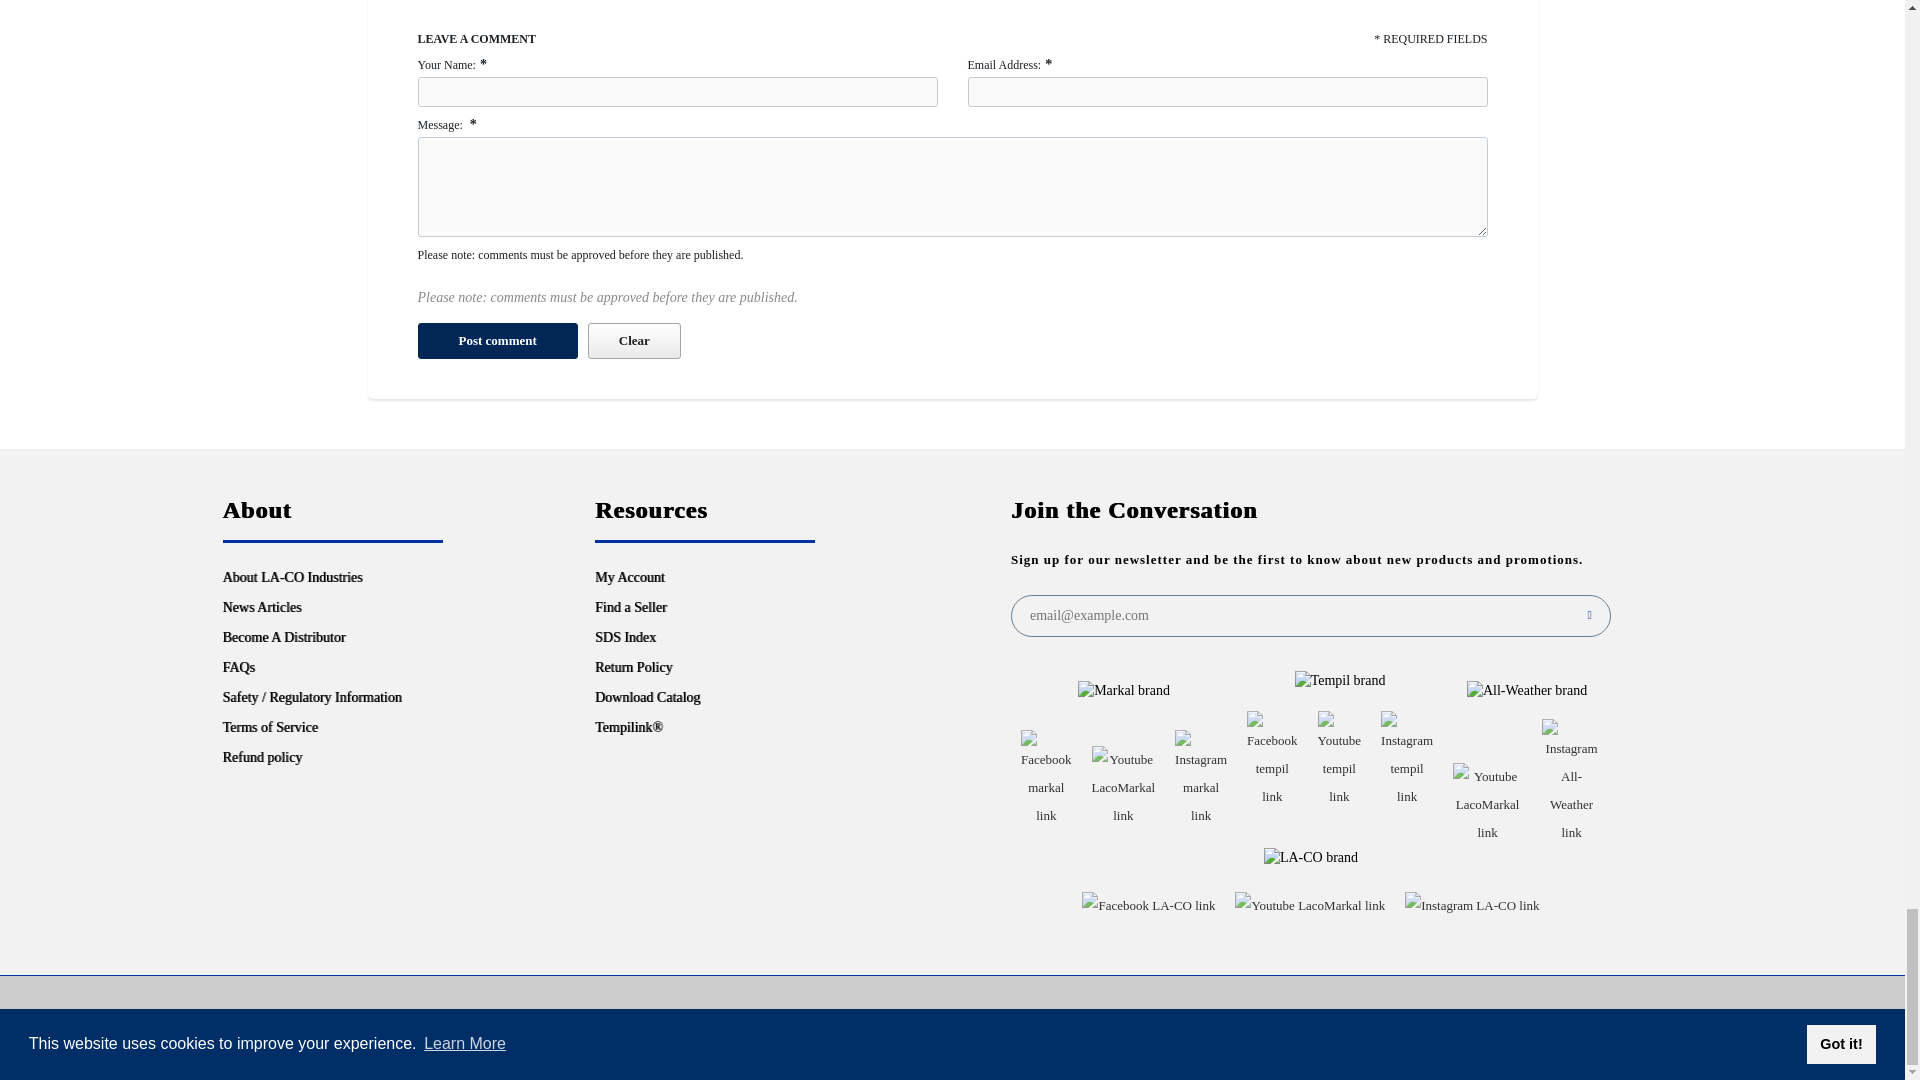 The image size is (1920, 1080). Describe the element at coordinates (262, 607) in the screenshot. I see `News Articles` at that location.